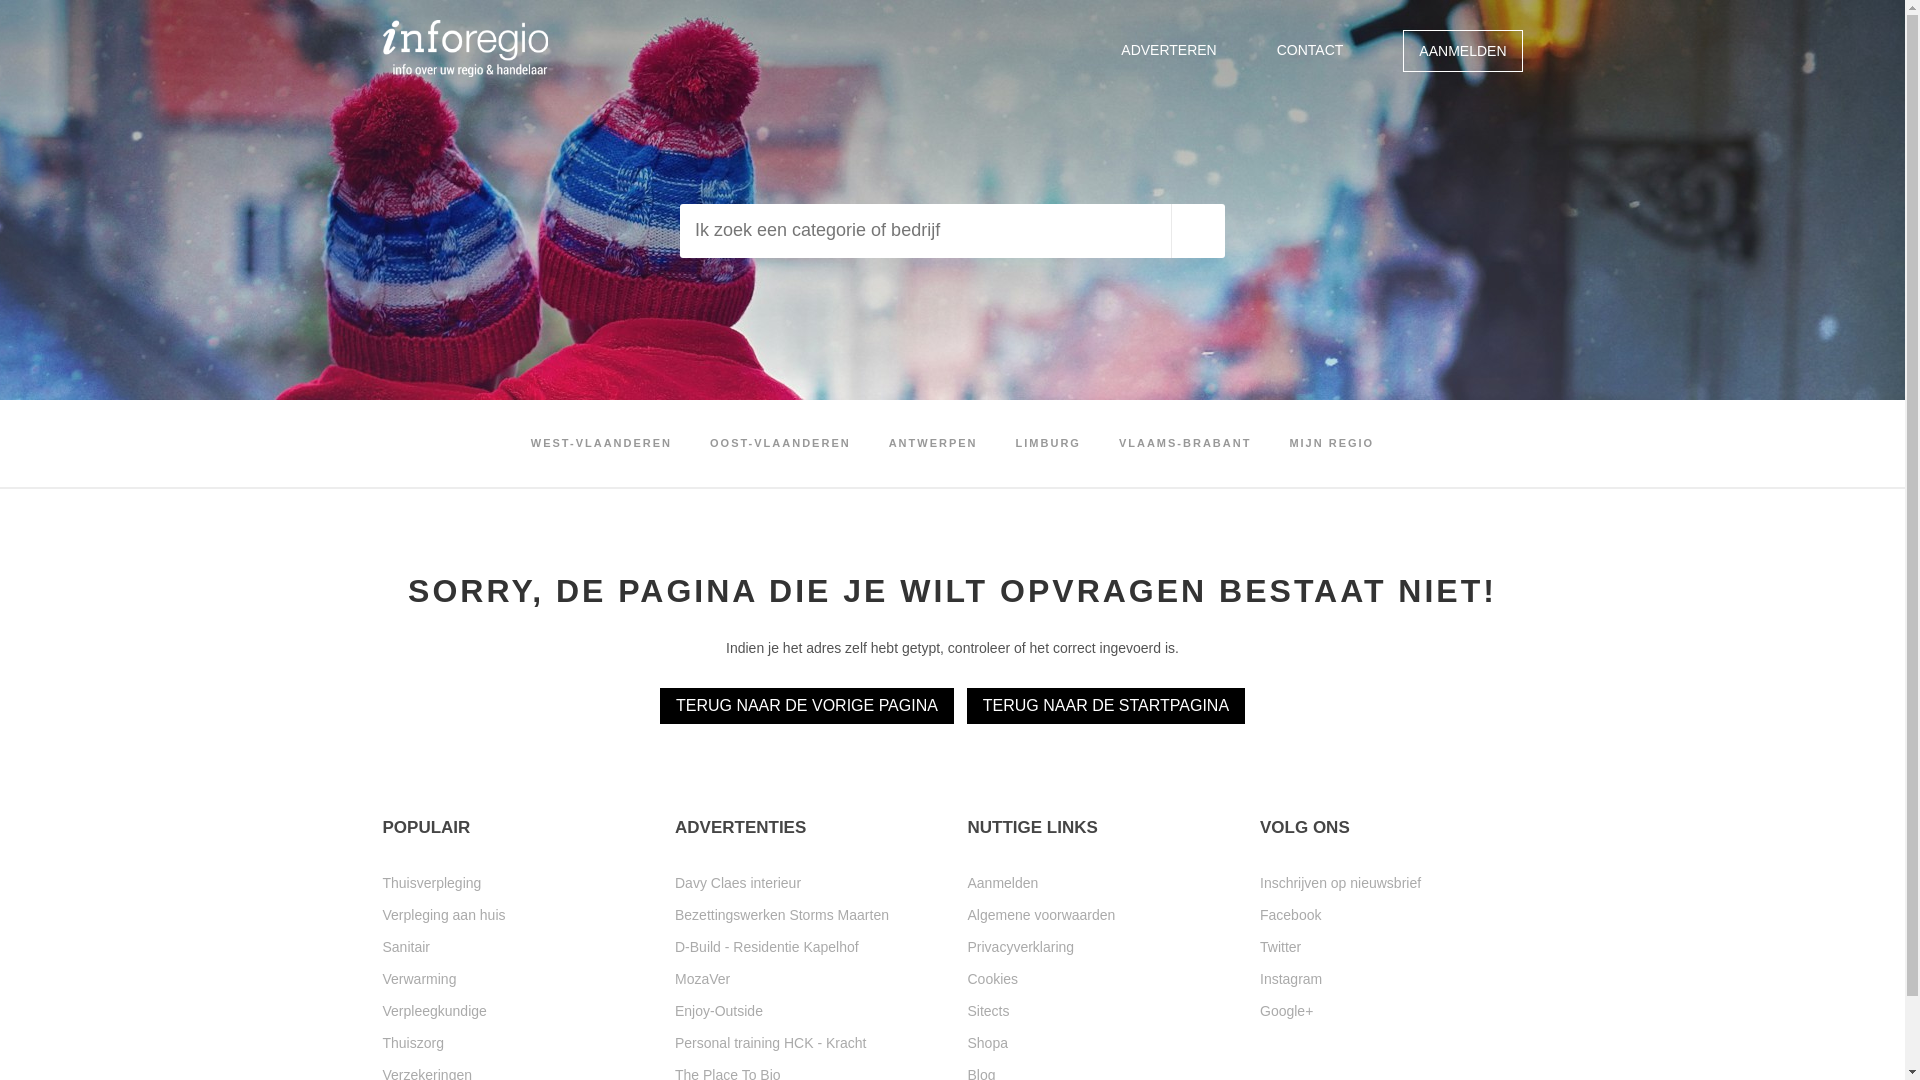 This screenshot has width=1920, height=1080. Describe the element at coordinates (1186, 444) in the screenshot. I see `VLAAMS-BRABANT` at that location.